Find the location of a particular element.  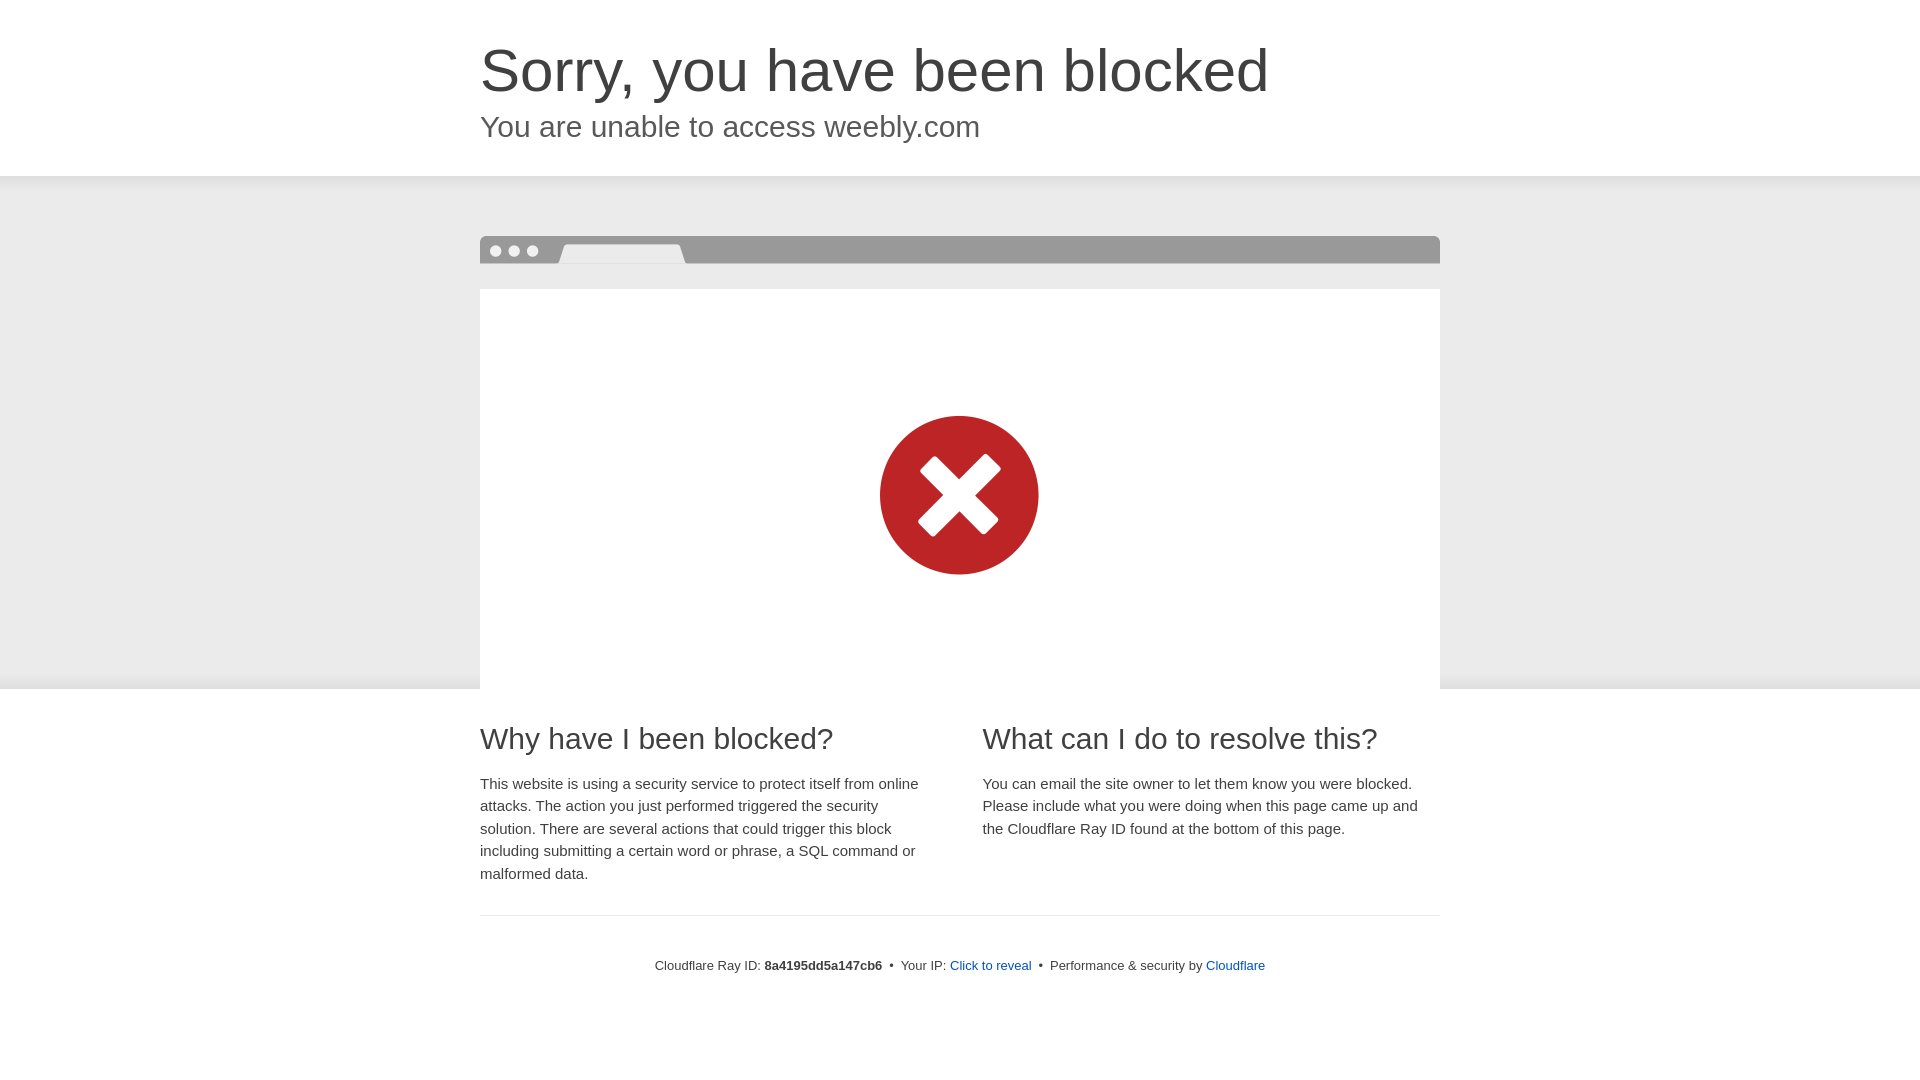

Cloudflare is located at coordinates (1235, 965).